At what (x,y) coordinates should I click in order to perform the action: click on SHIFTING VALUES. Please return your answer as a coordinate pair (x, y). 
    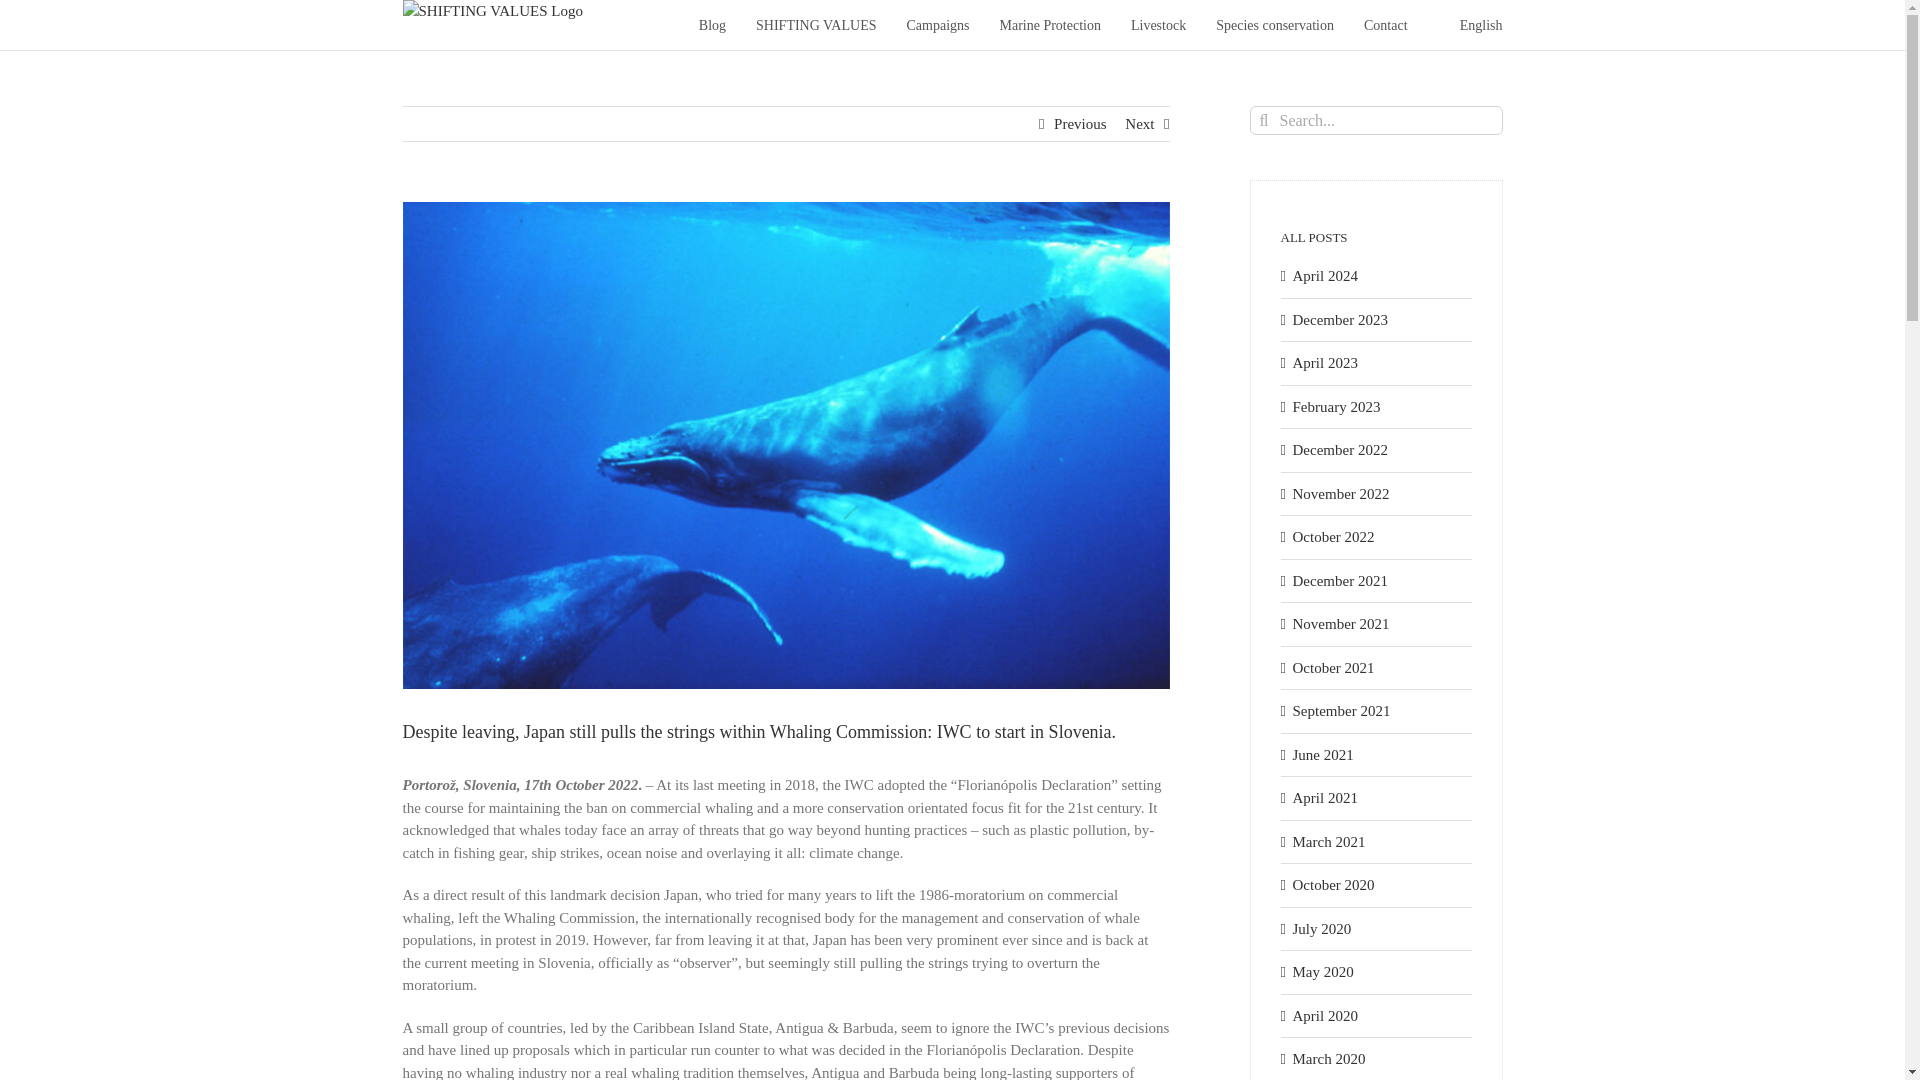
    Looking at the image, I should click on (816, 24).